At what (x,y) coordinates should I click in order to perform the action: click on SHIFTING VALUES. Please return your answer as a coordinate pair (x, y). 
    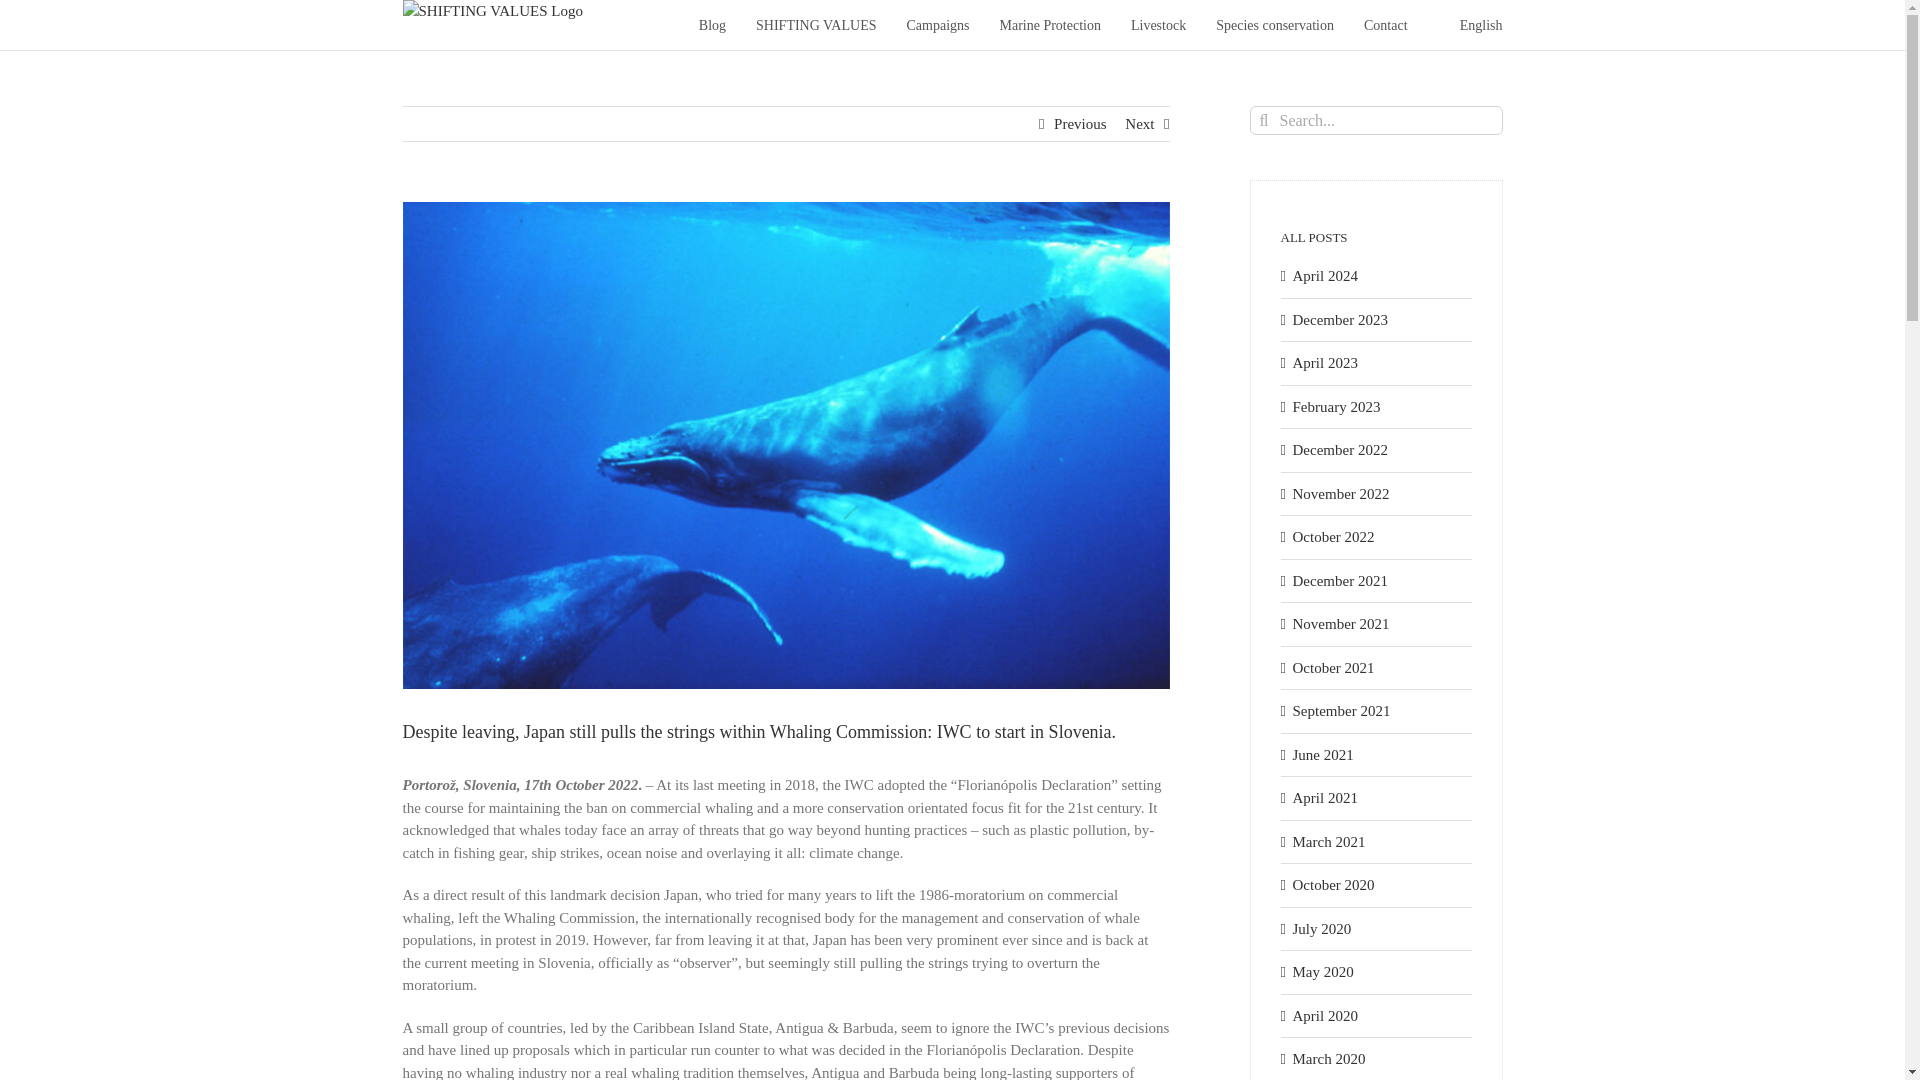
    Looking at the image, I should click on (816, 24).